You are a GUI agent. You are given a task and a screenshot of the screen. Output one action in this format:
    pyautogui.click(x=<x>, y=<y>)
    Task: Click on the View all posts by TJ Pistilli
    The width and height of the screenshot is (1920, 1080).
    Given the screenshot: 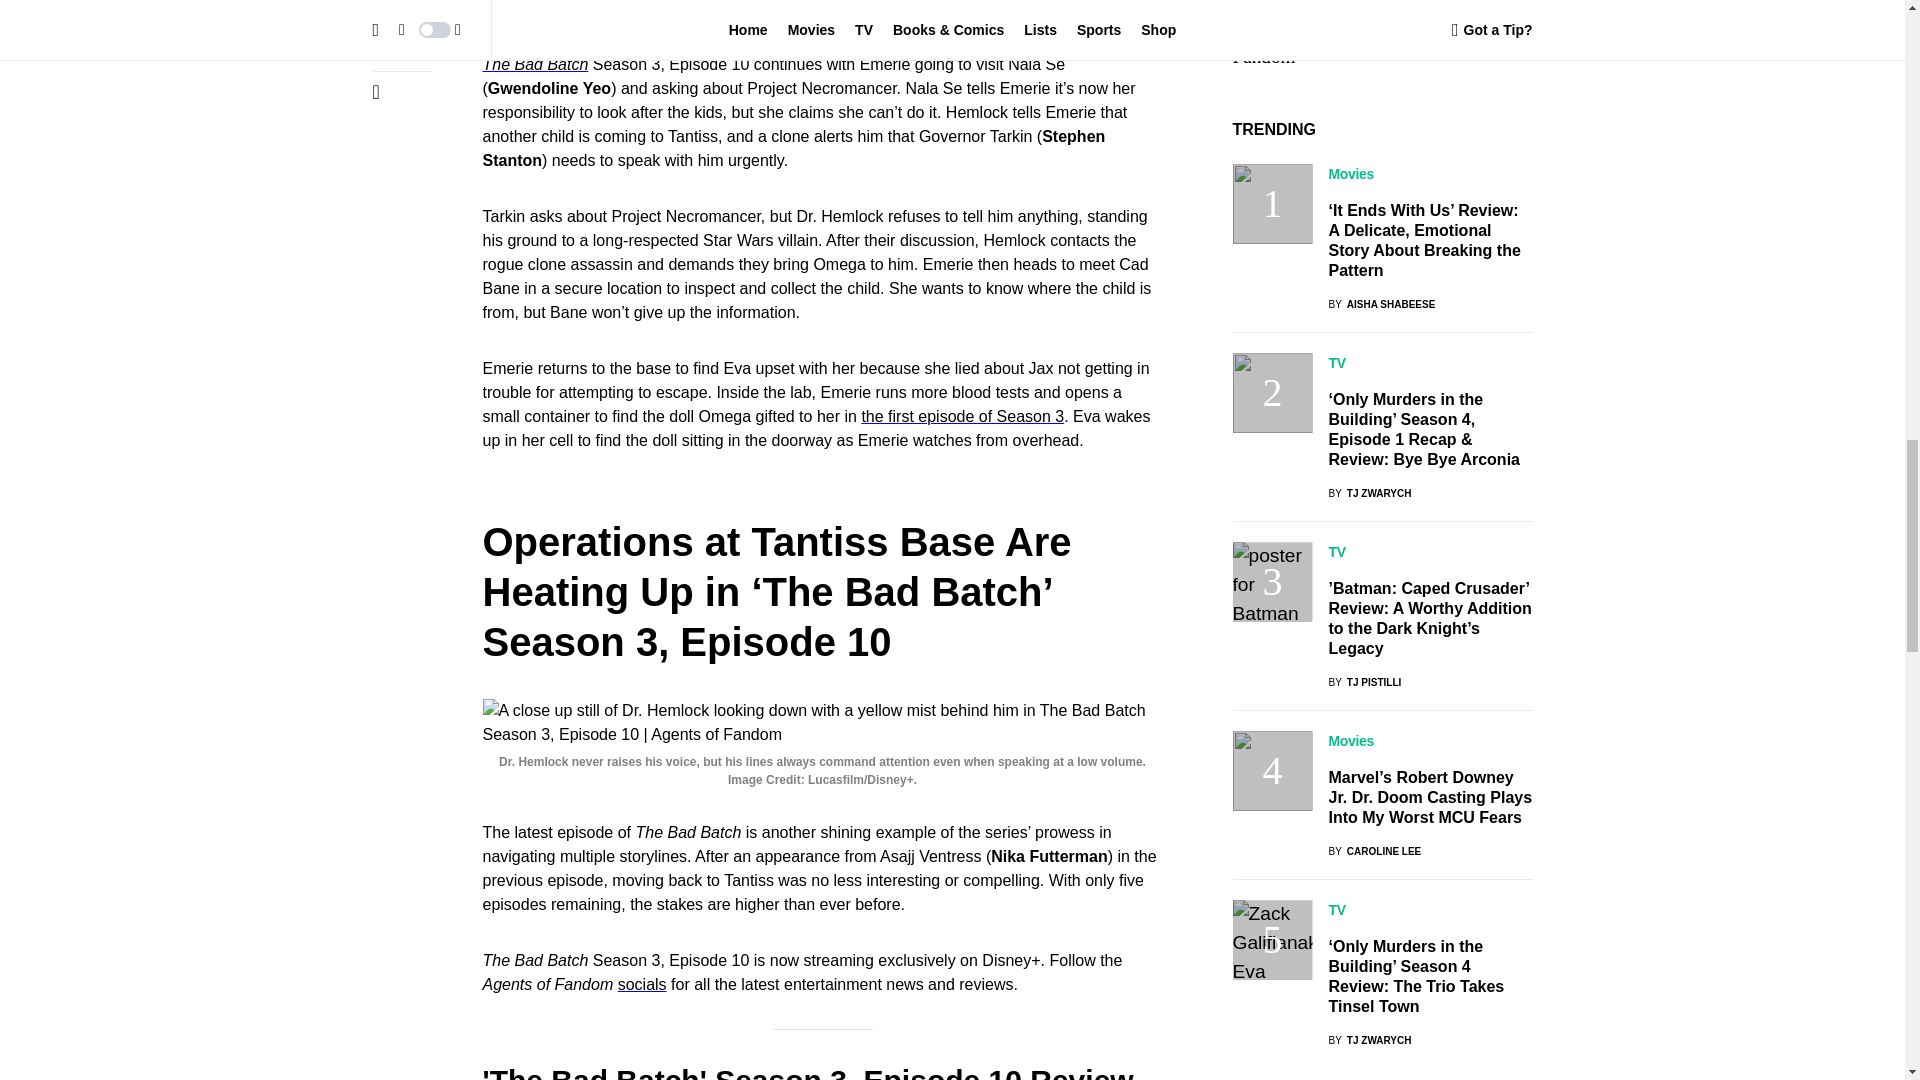 What is the action you would take?
    pyautogui.click(x=1364, y=136)
    